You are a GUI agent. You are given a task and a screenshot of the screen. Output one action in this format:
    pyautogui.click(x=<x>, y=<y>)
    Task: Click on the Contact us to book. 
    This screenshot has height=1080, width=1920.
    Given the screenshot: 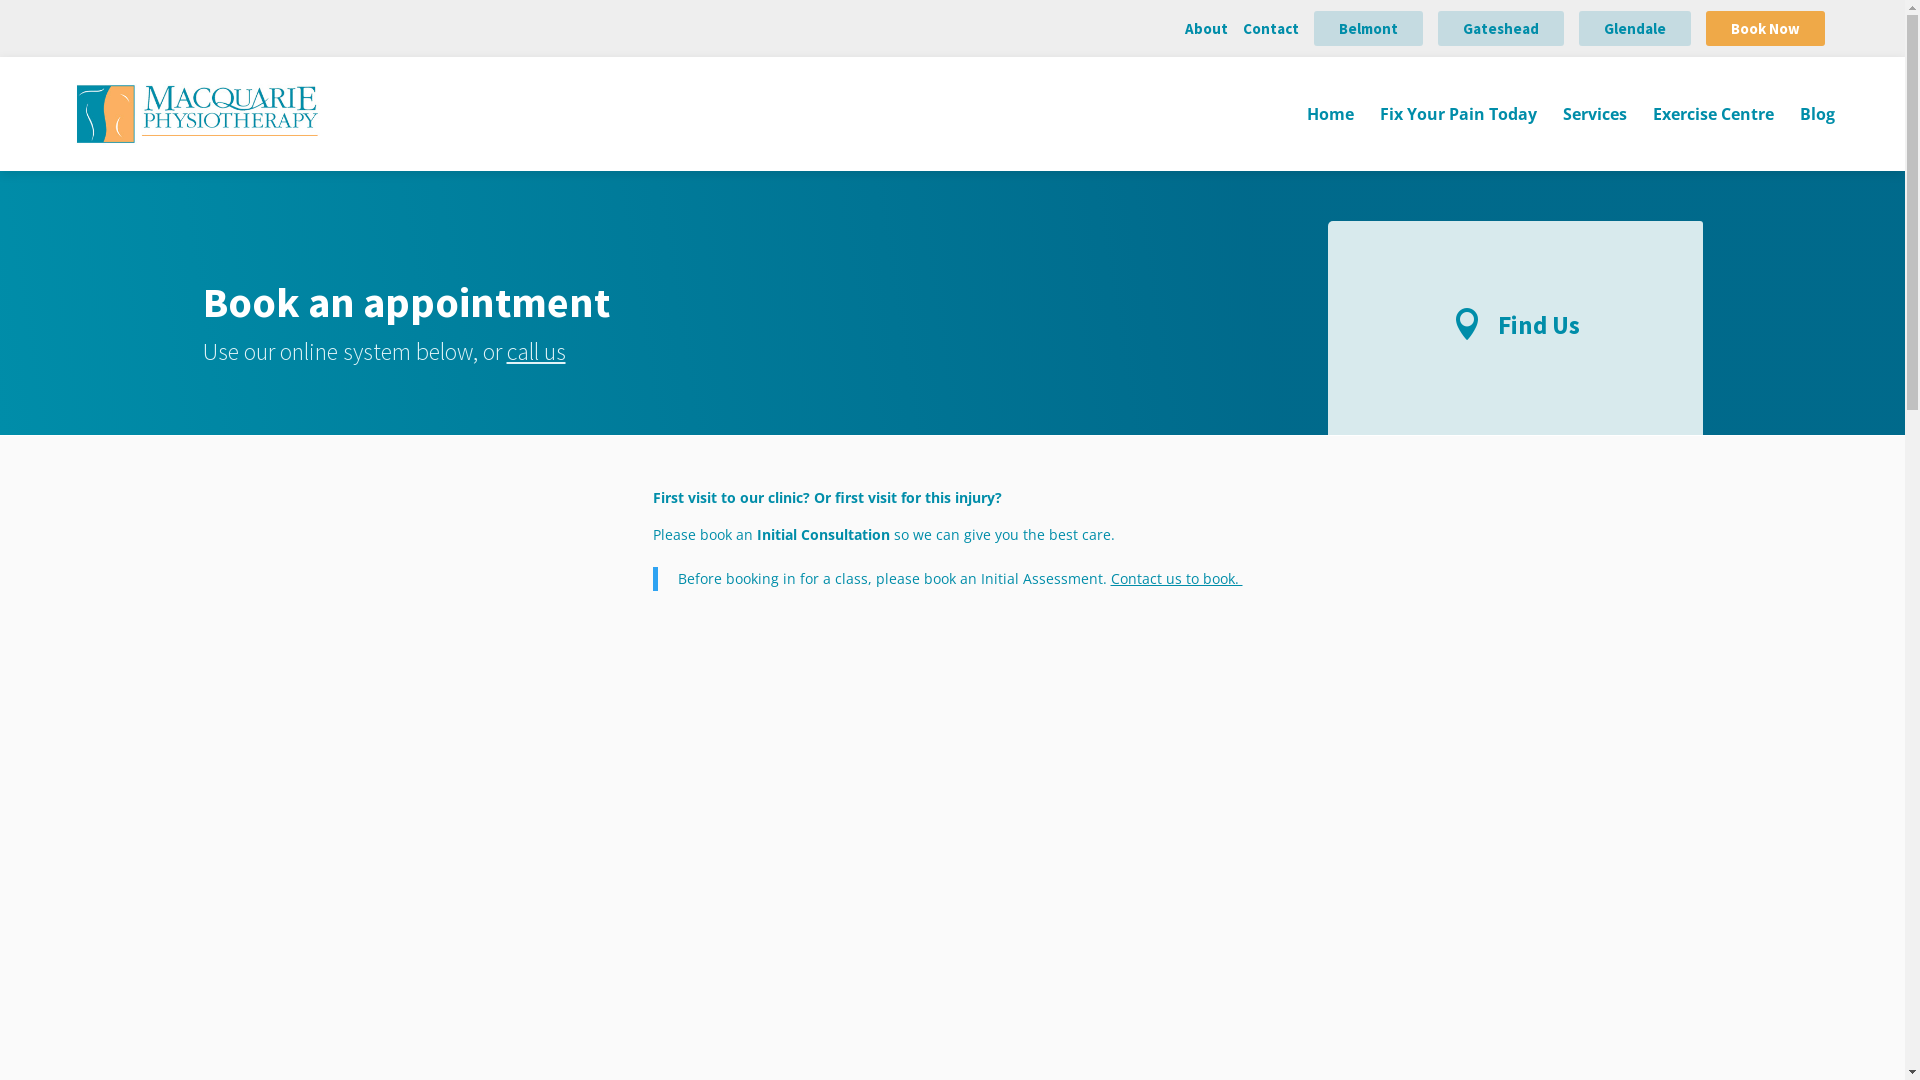 What is the action you would take?
    pyautogui.click(x=1176, y=578)
    